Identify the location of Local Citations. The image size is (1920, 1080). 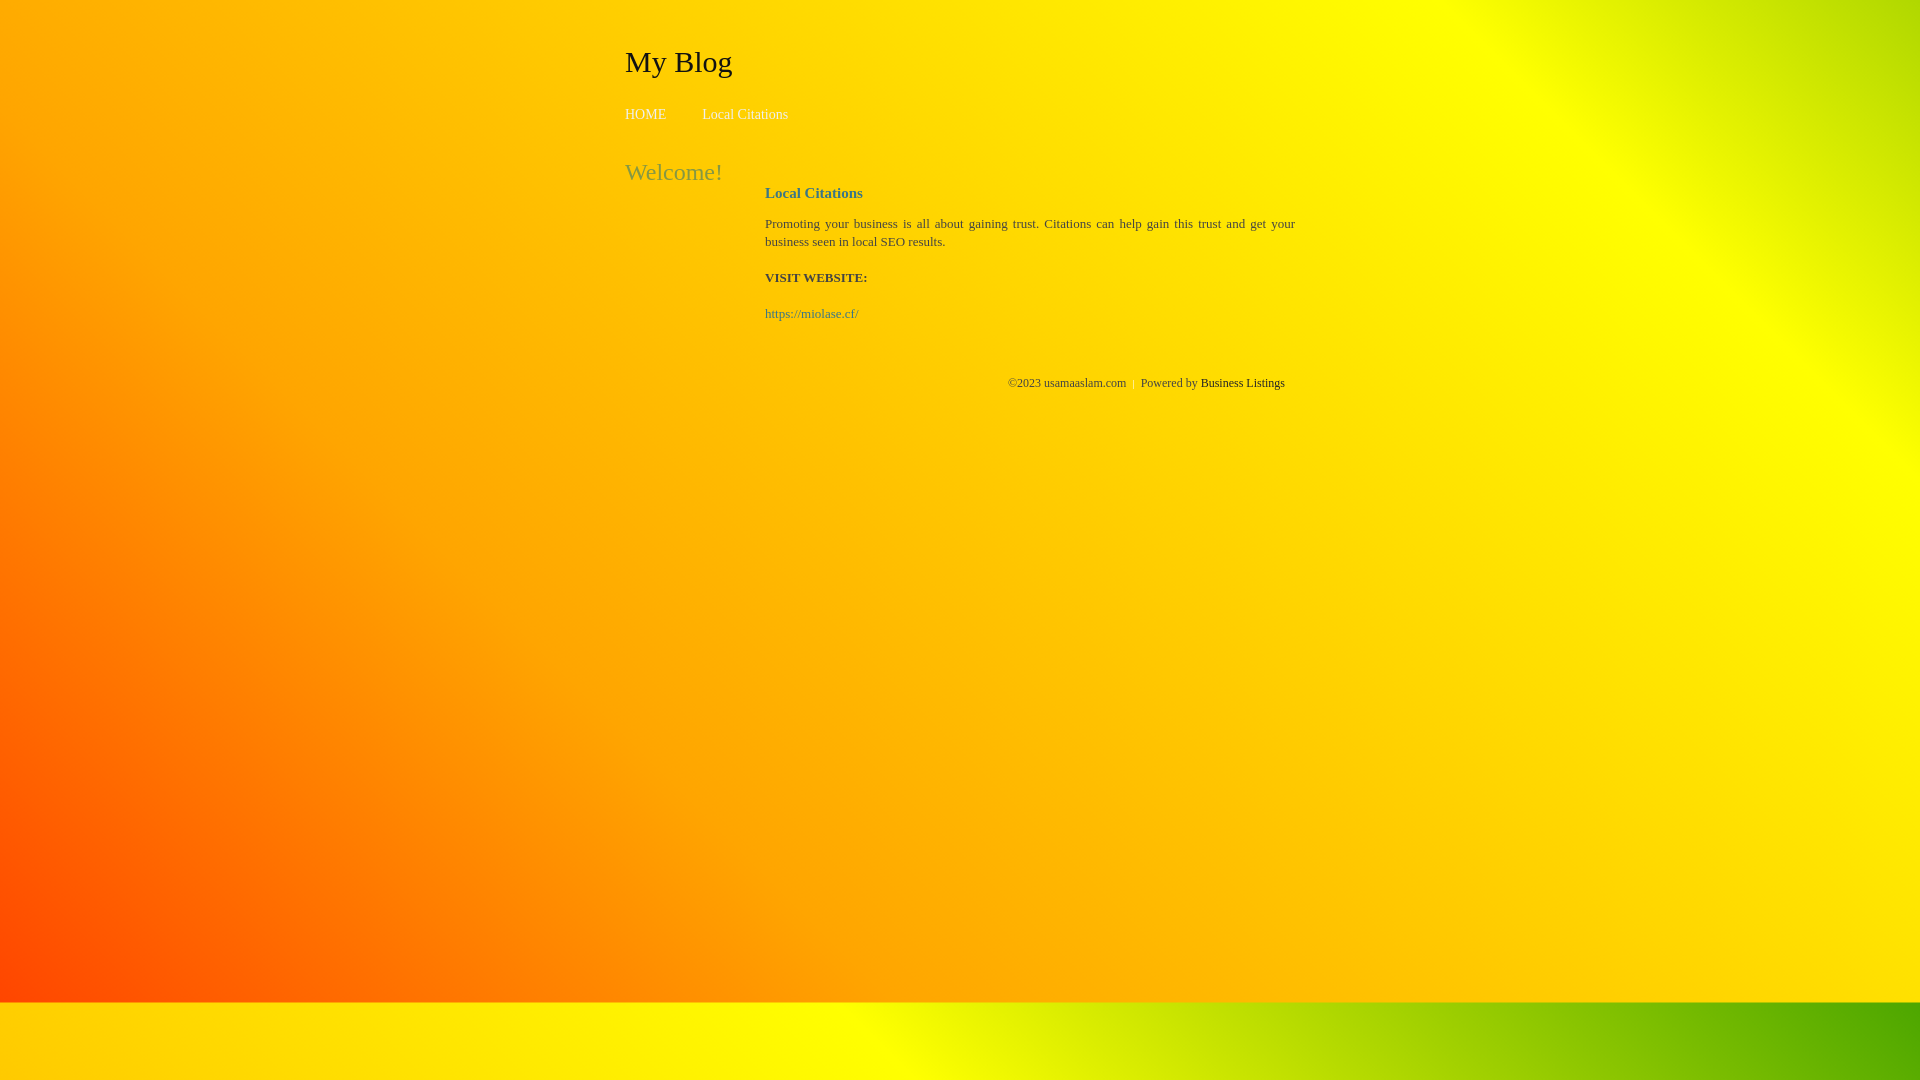
(745, 114).